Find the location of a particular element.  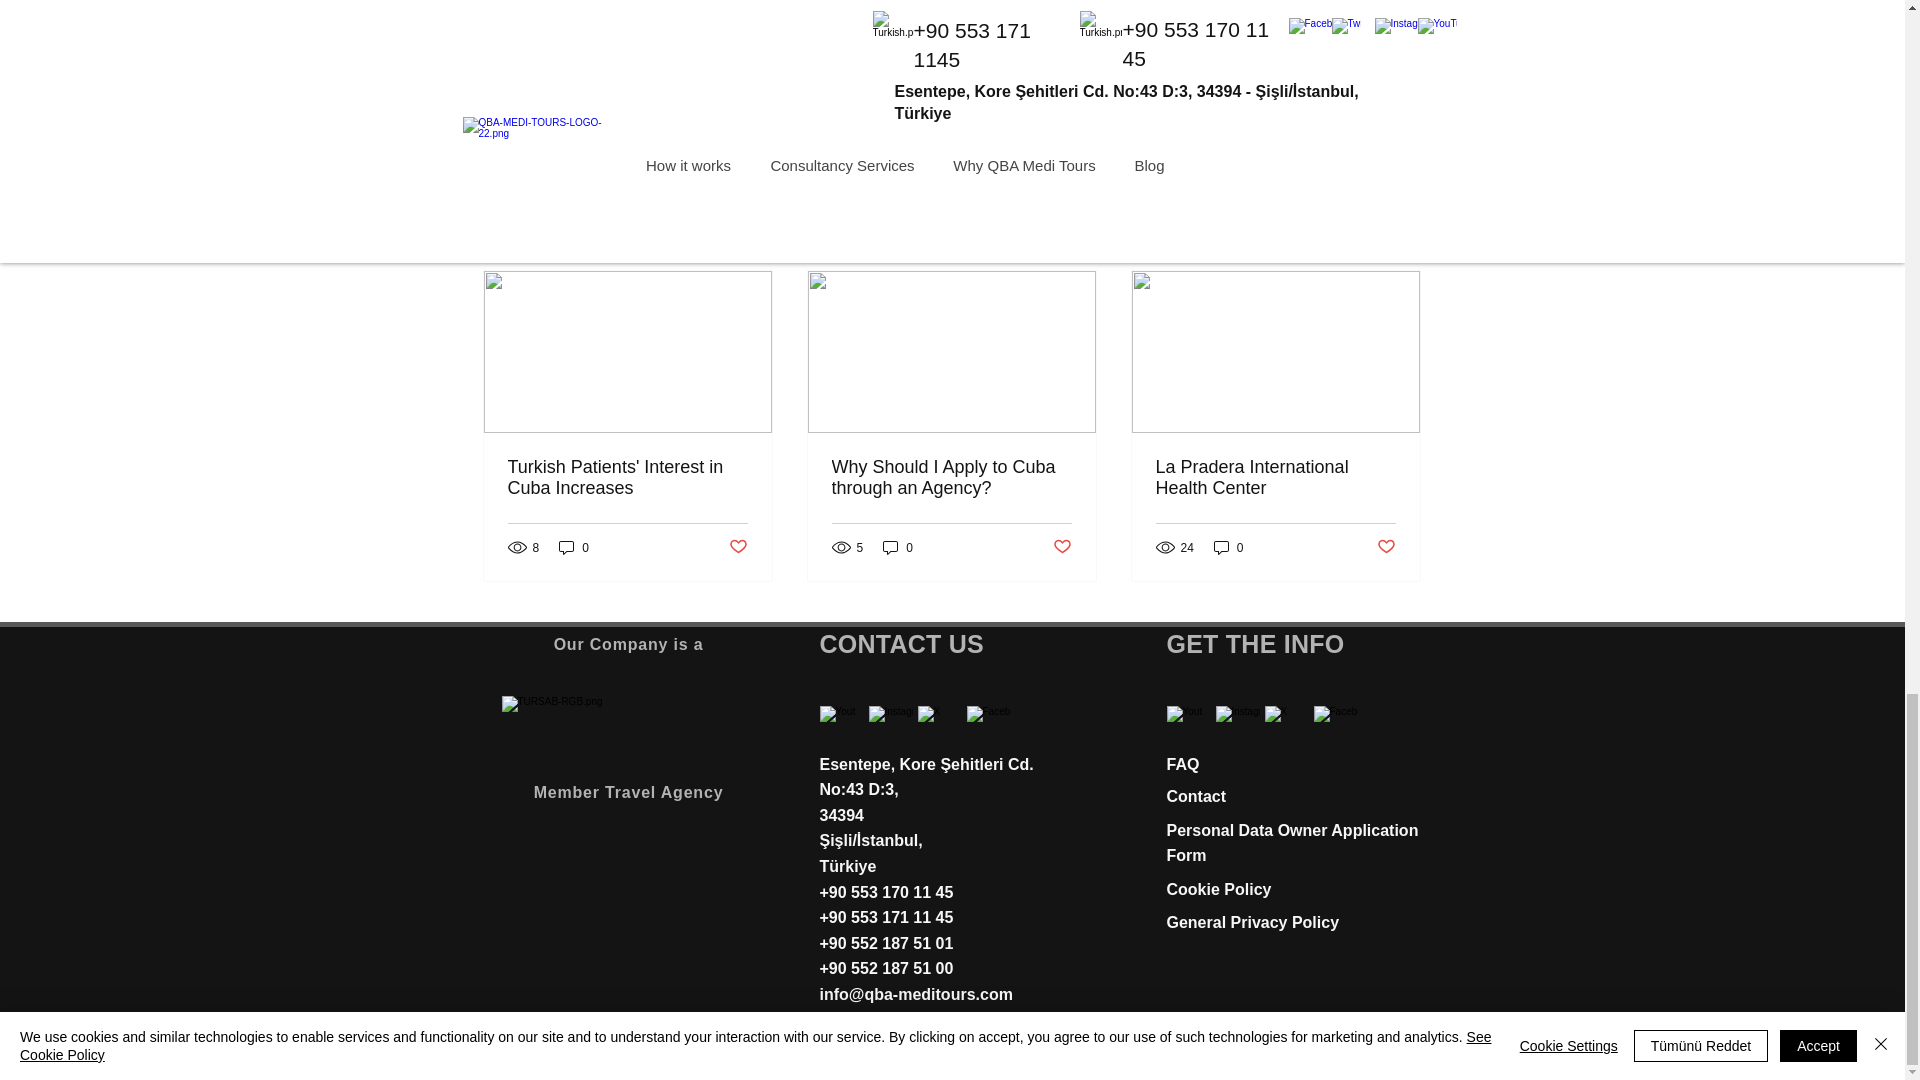

Post not marked as liked is located at coordinates (1312, 126).